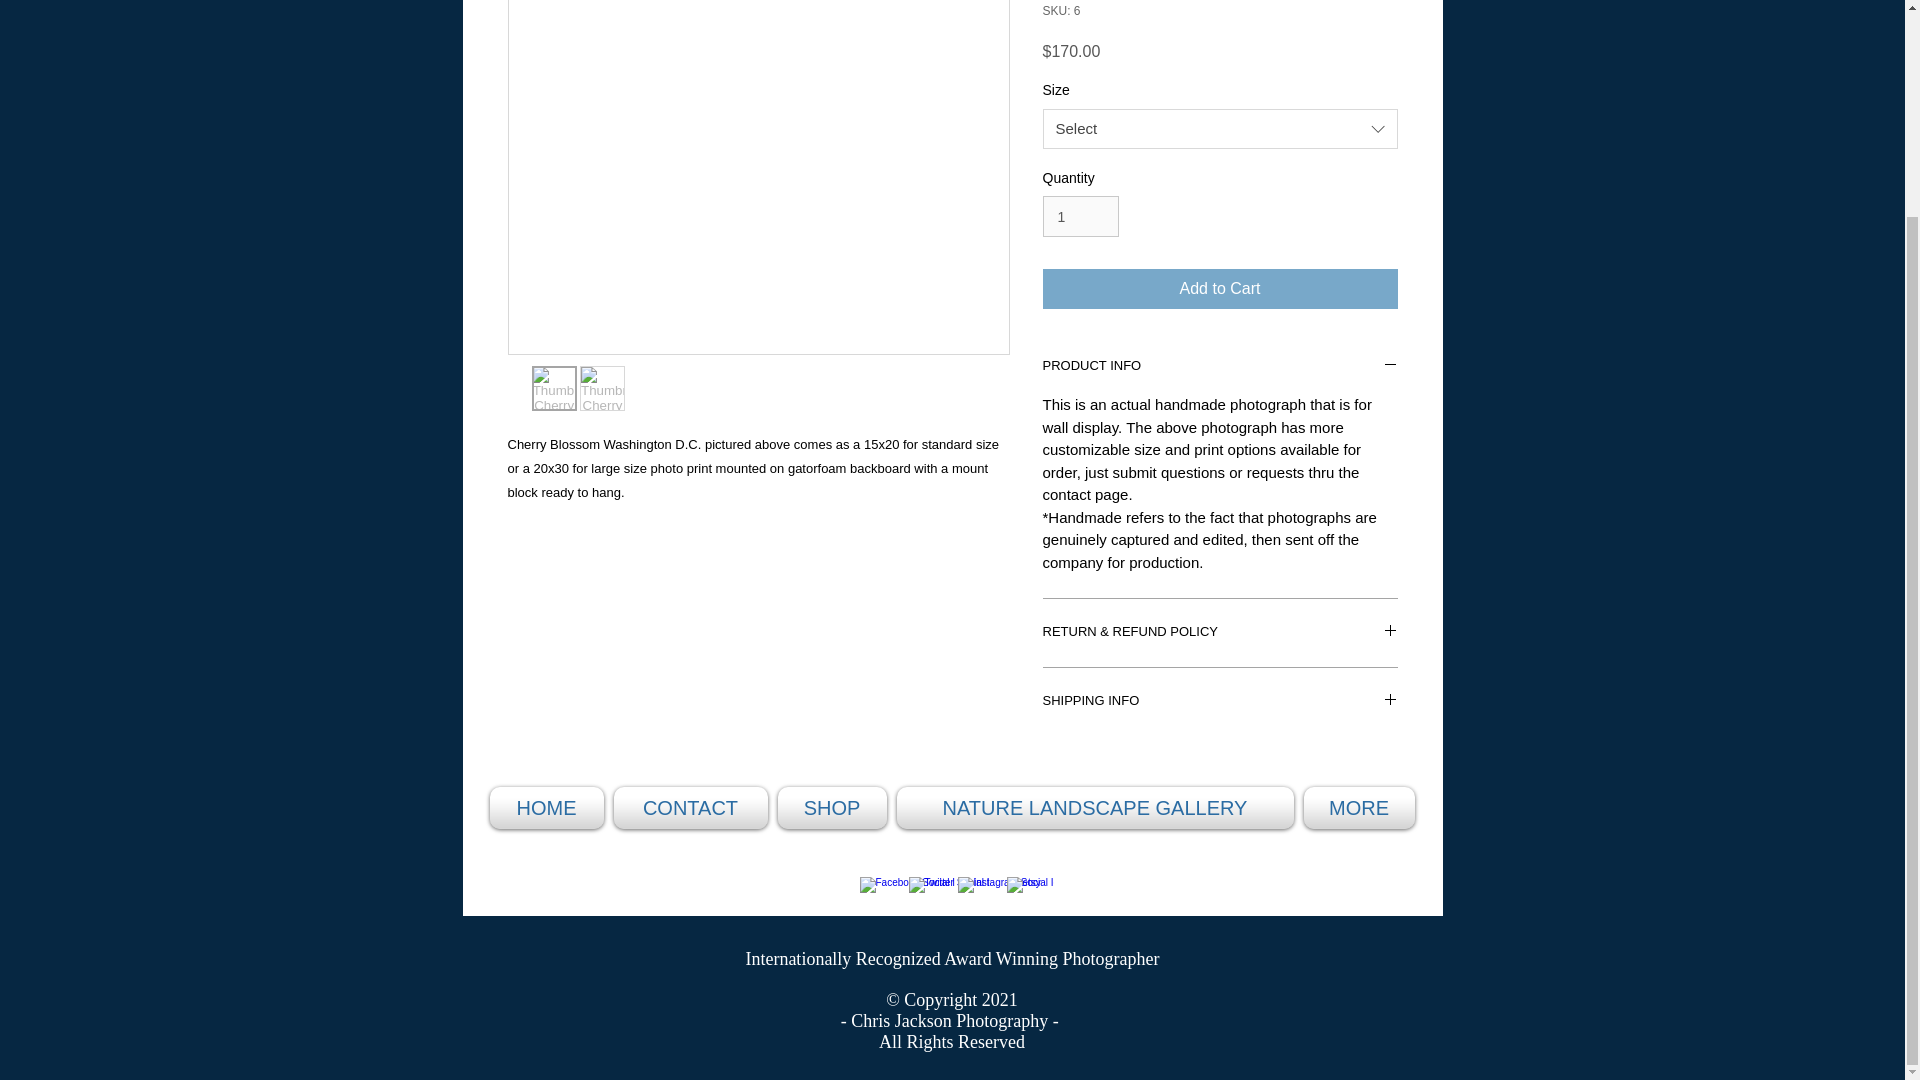 This screenshot has width=1920, height=1080. What do you see at coordinates (830, 808) in the screenshot?
I see `SHOP` at bounding box center [830, 808].